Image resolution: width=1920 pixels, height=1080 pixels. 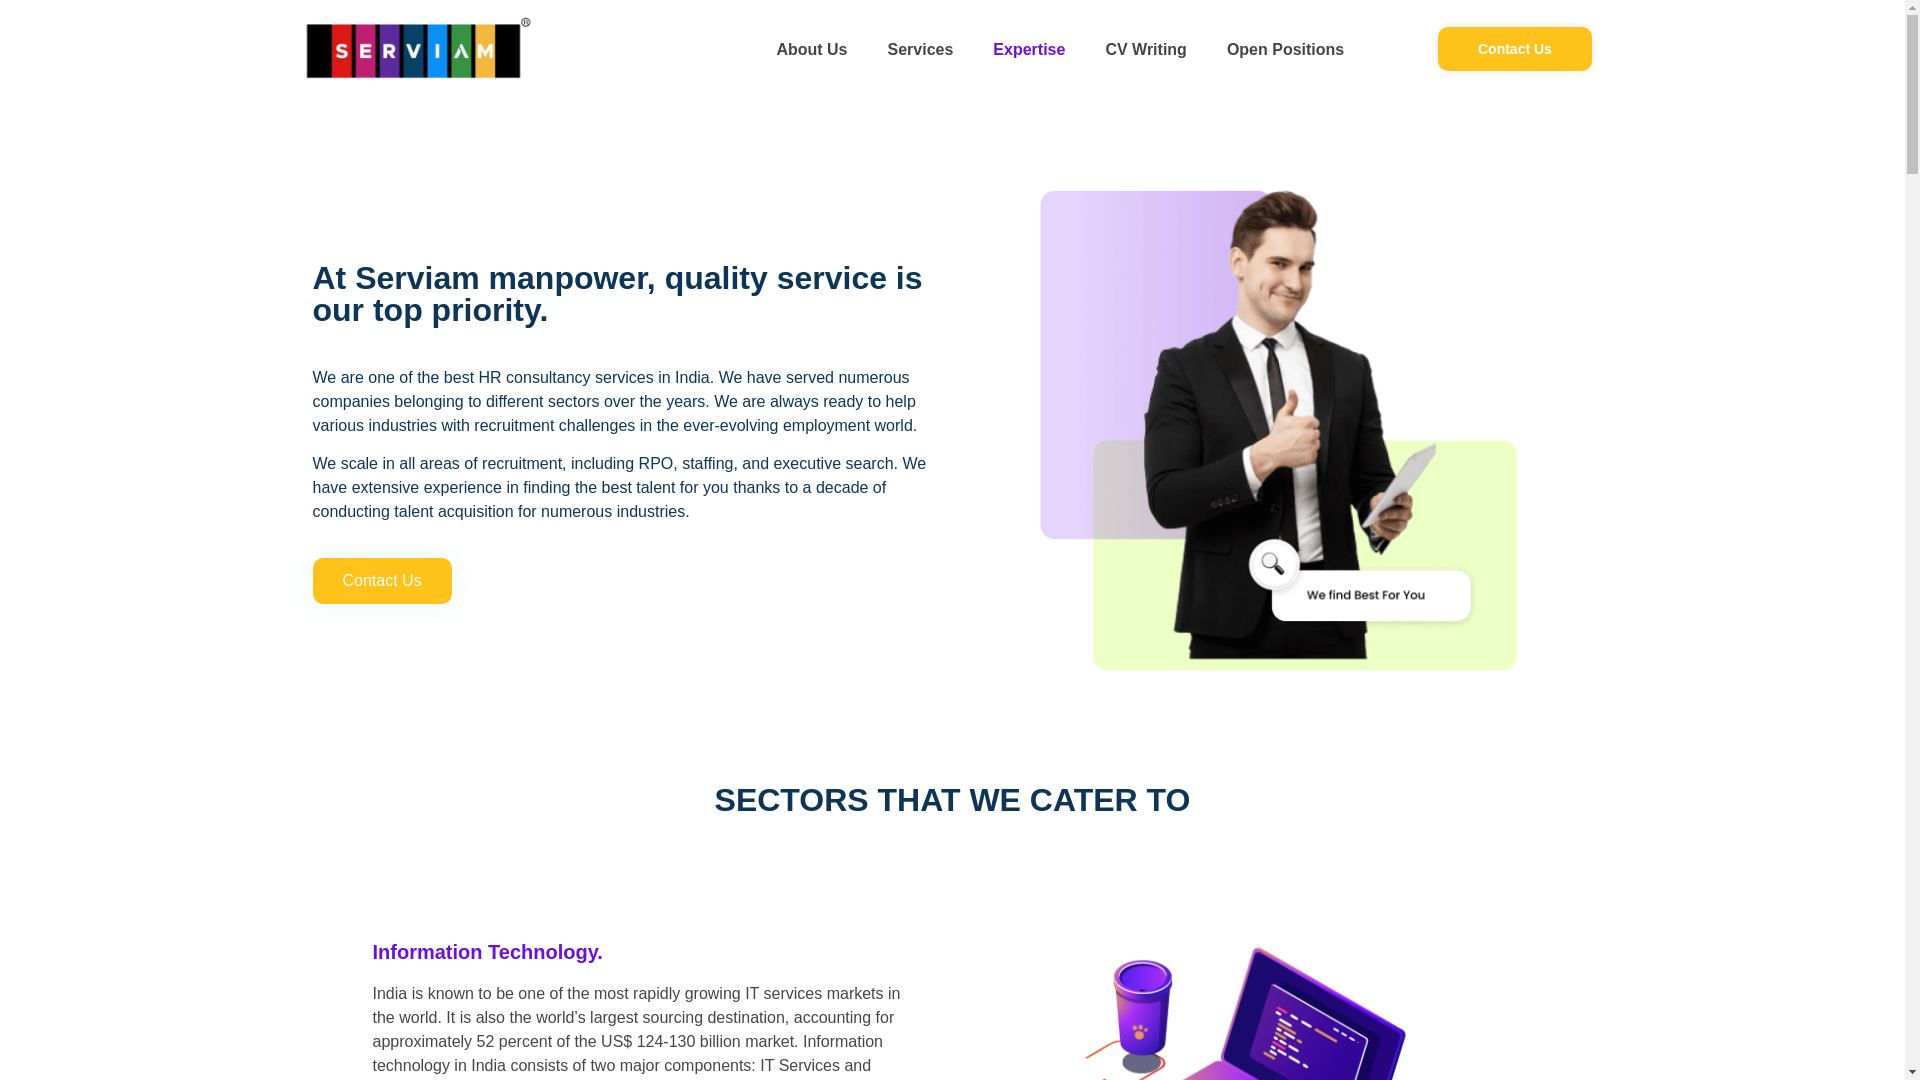 I want to click on CV Writing, so click(x=1144, y=50).